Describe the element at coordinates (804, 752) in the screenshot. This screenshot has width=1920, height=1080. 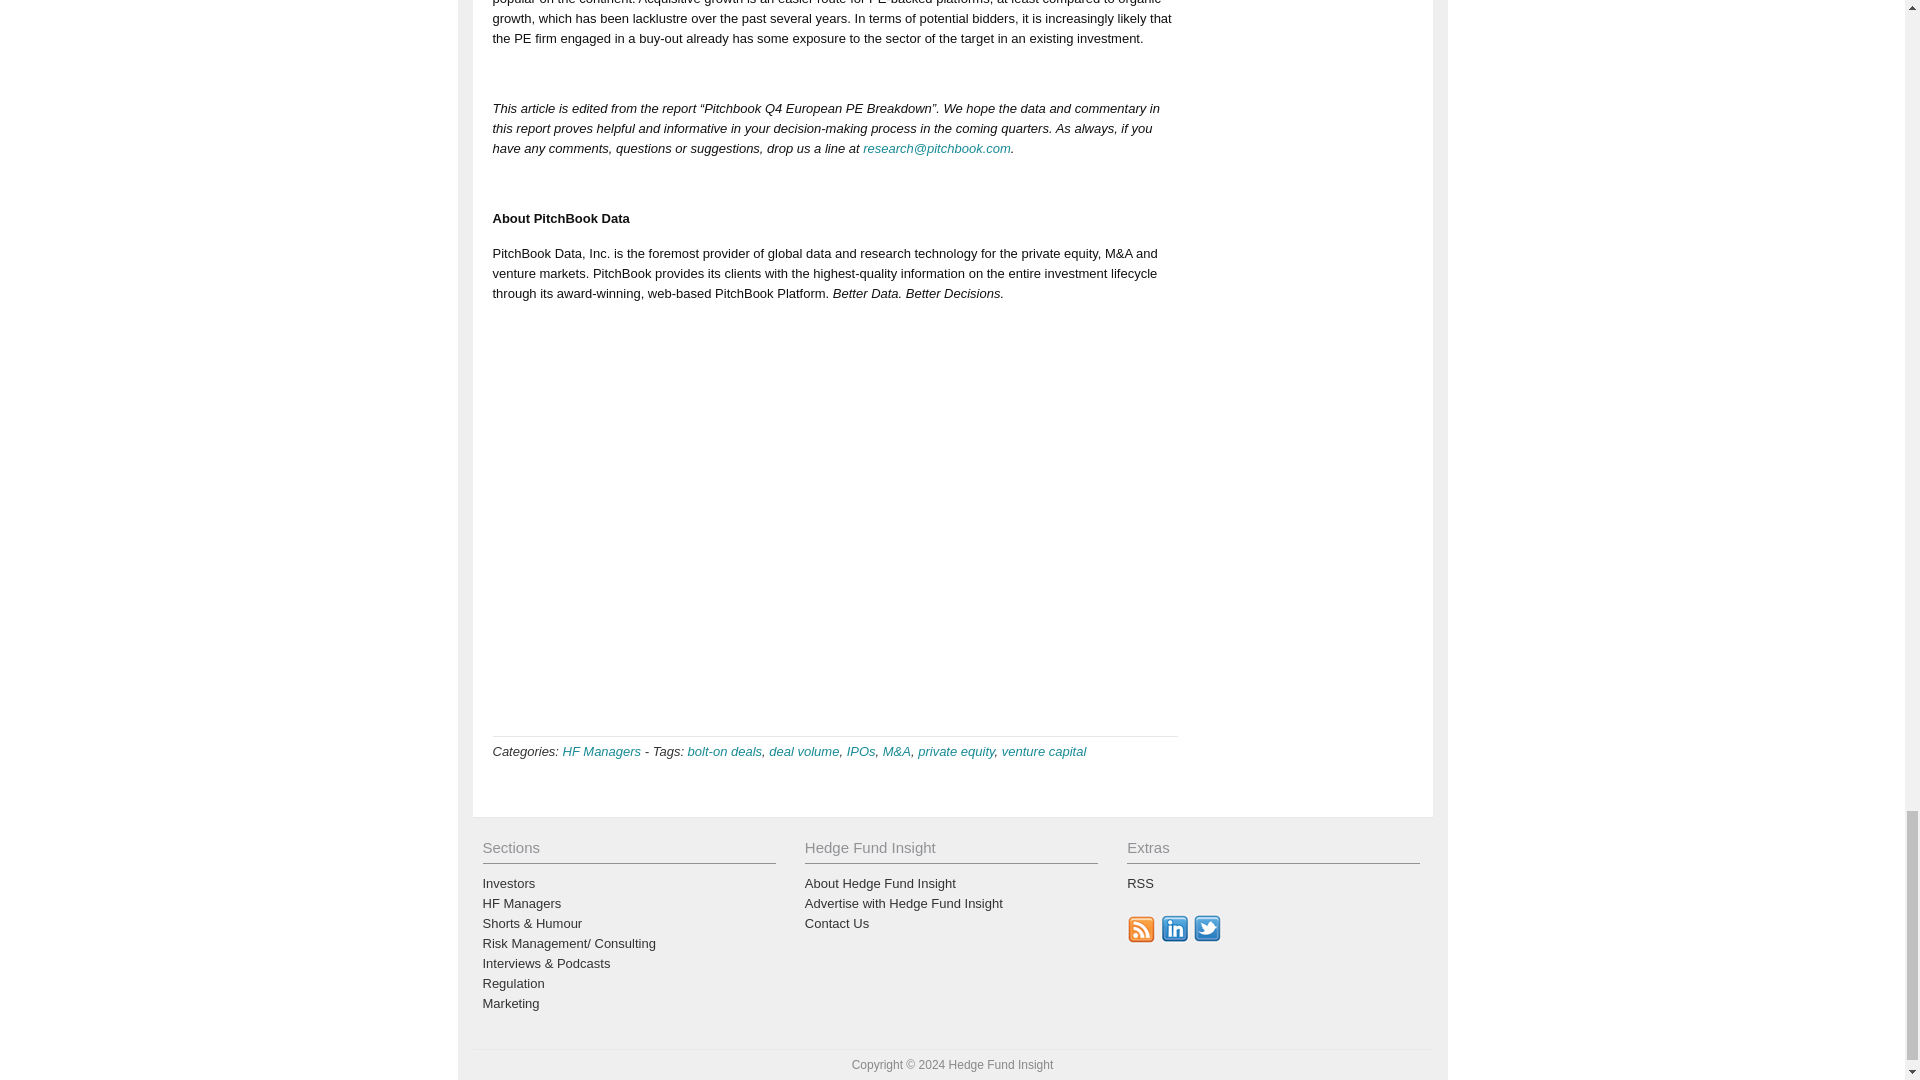
I see `deal volume` at that location.